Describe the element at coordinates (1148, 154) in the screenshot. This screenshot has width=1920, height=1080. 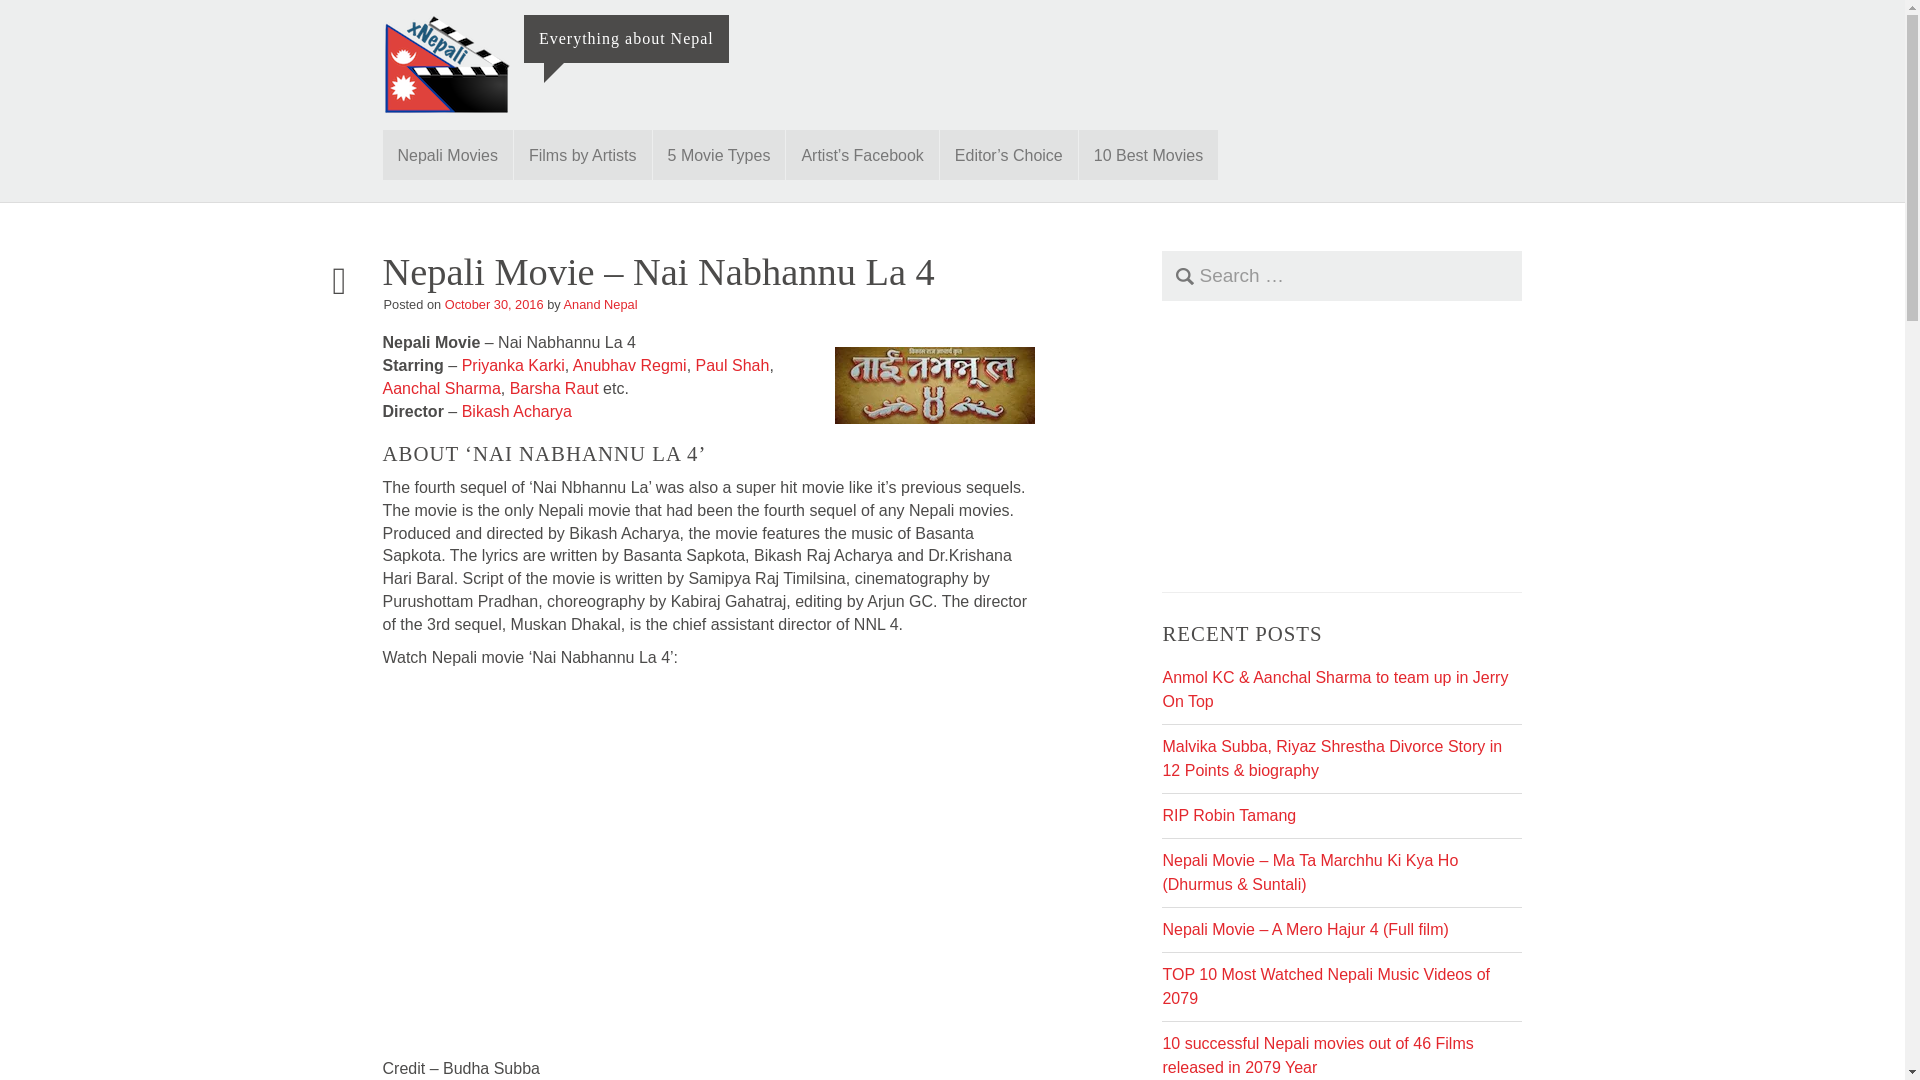
I see `10 Best Movies` at that location.